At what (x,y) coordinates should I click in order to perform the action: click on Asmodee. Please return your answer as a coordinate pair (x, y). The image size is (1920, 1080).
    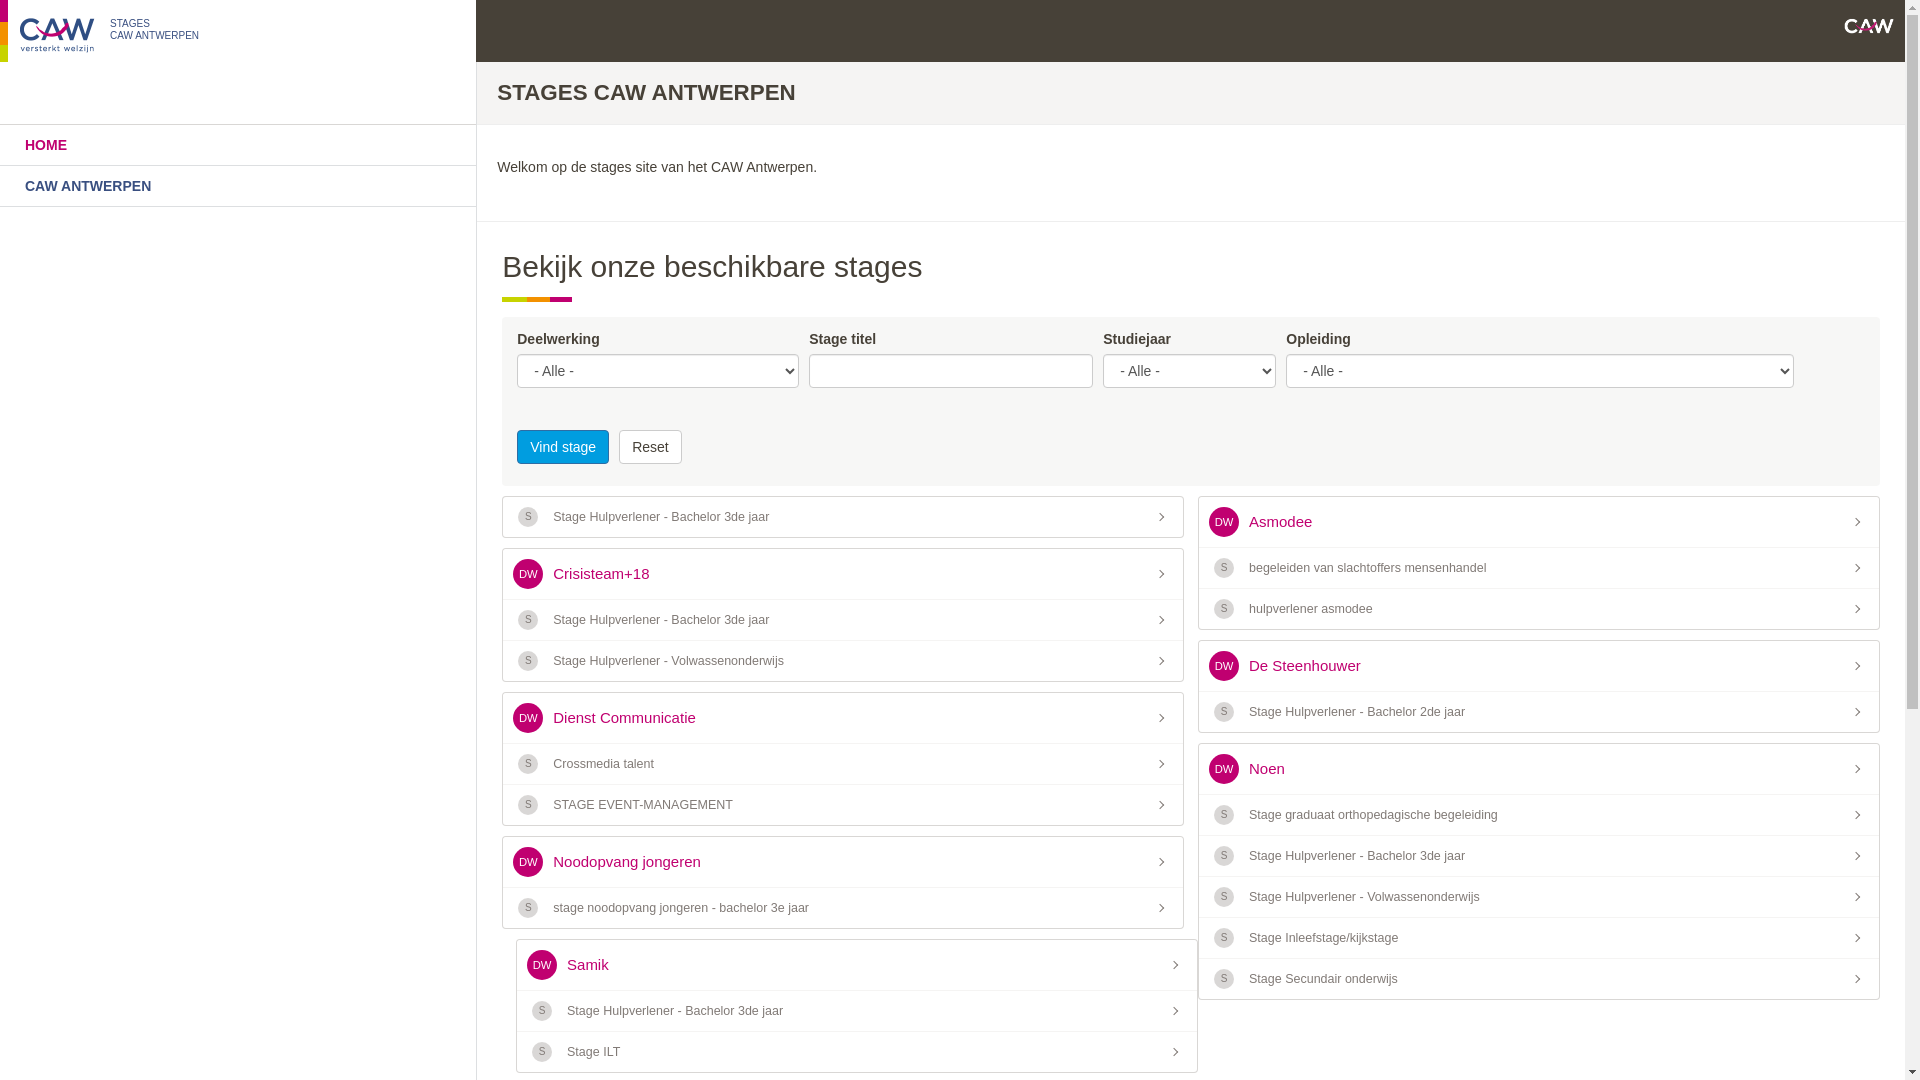
    Looking at the image, I should click on (1539, 522).